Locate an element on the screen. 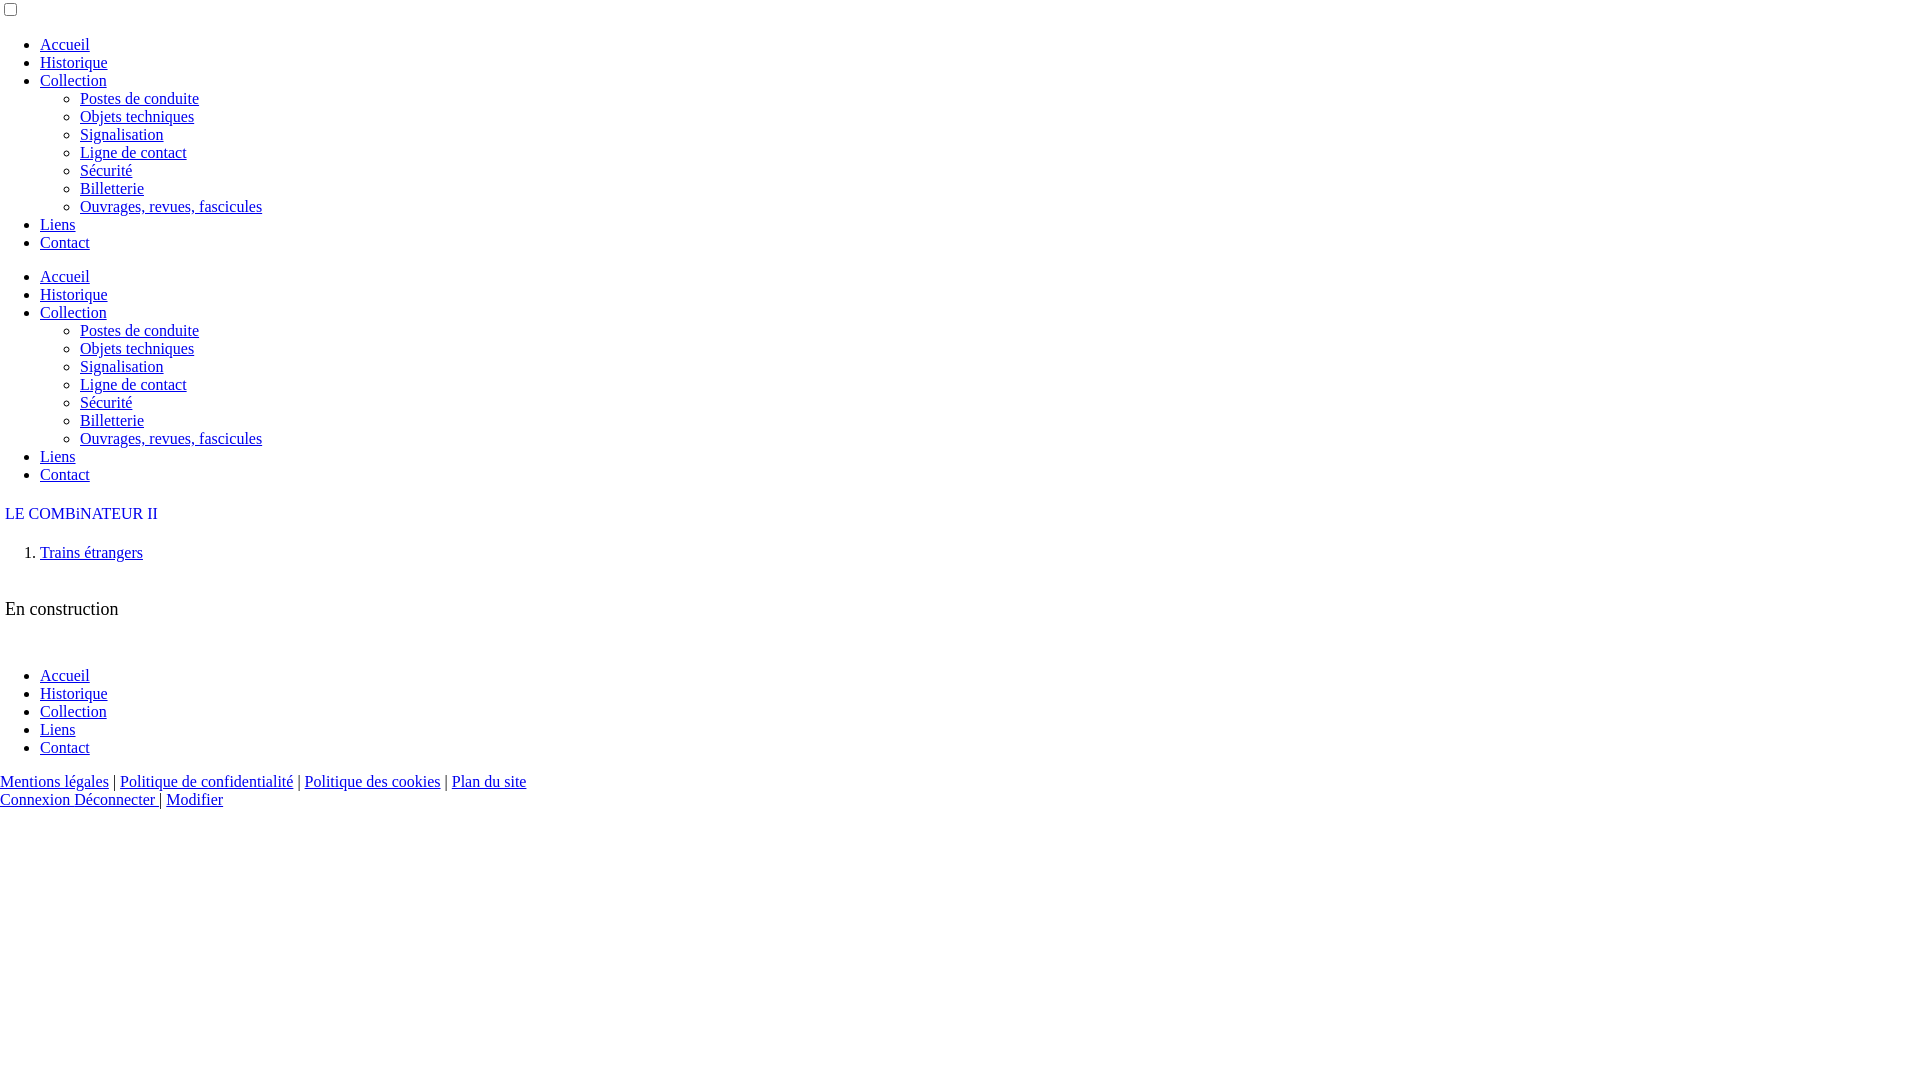 The height and width of the screenshot is (1080, 1920). Politique des cookies is located at coordinates (373, 782).